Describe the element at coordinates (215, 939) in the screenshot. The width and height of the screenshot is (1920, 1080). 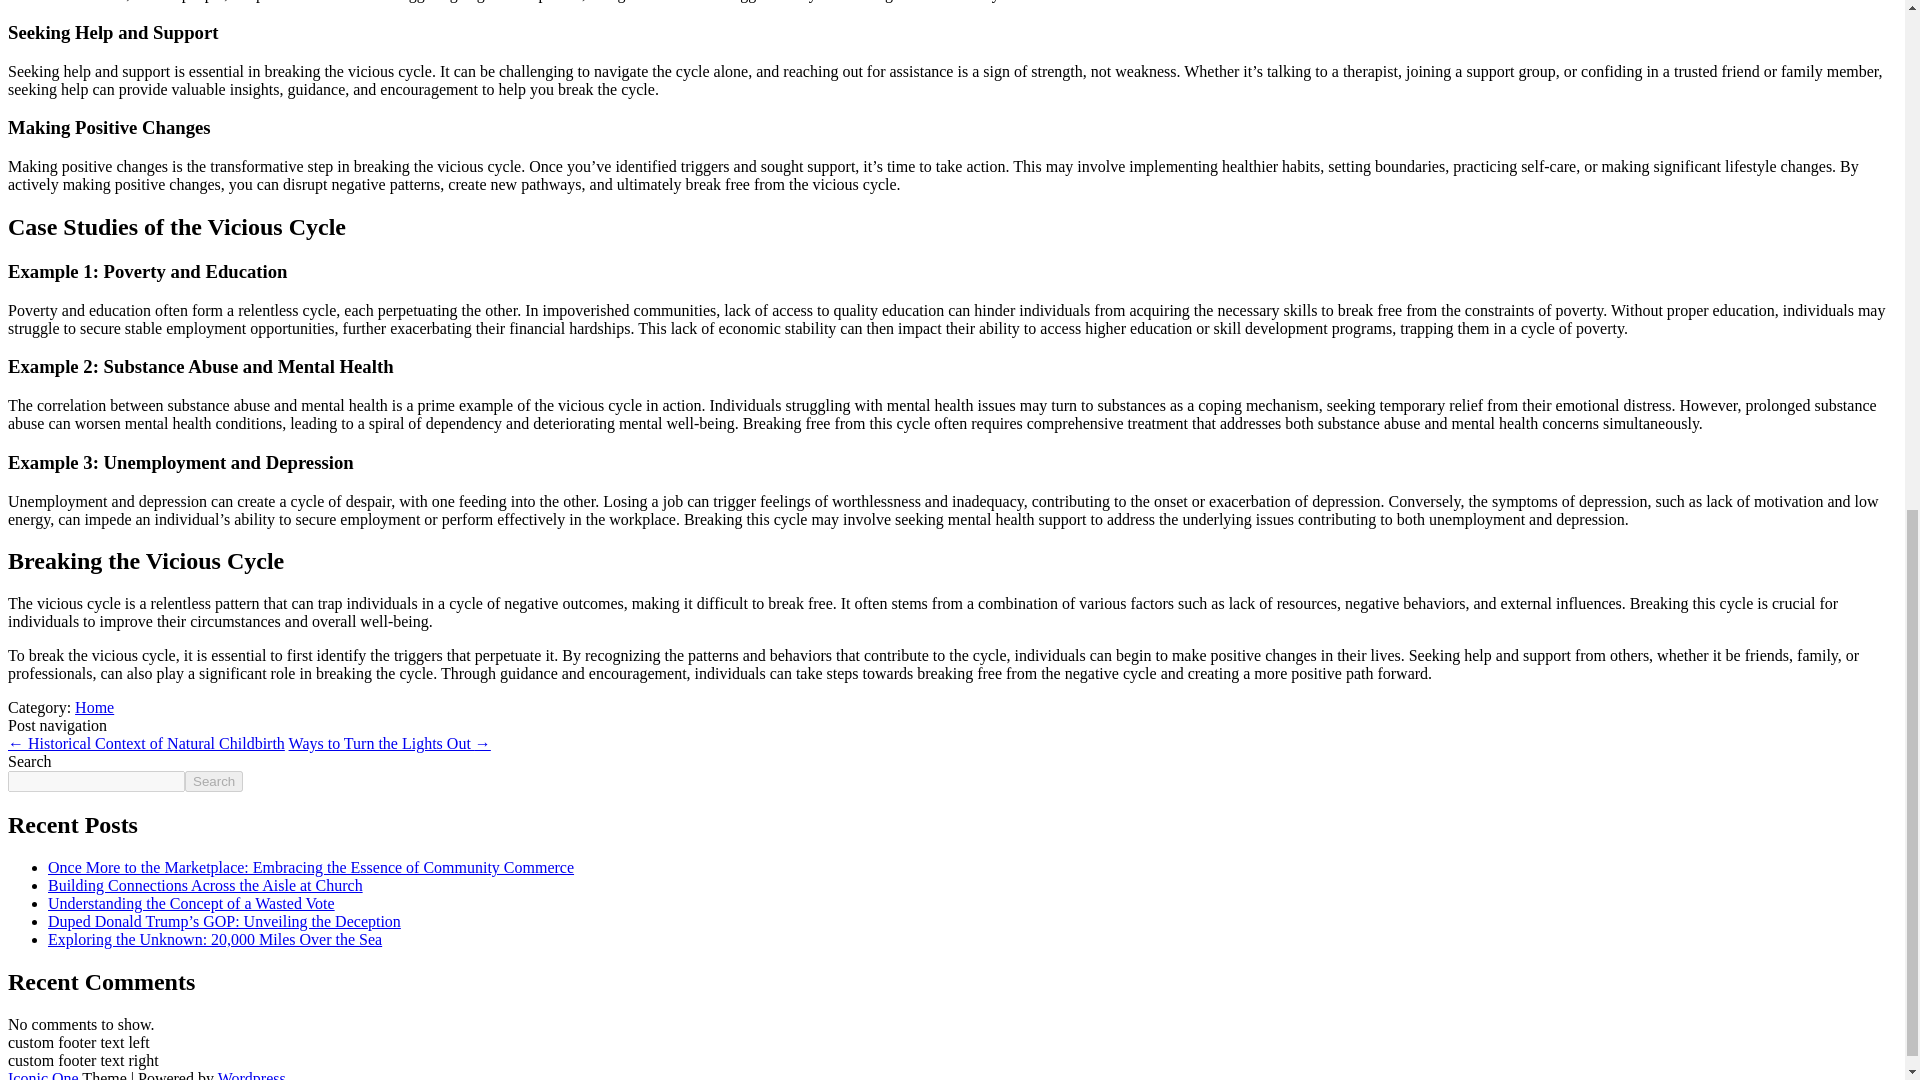
I see `Exploring the Unknown: 20,000 Miles Over the Sea` at that location.